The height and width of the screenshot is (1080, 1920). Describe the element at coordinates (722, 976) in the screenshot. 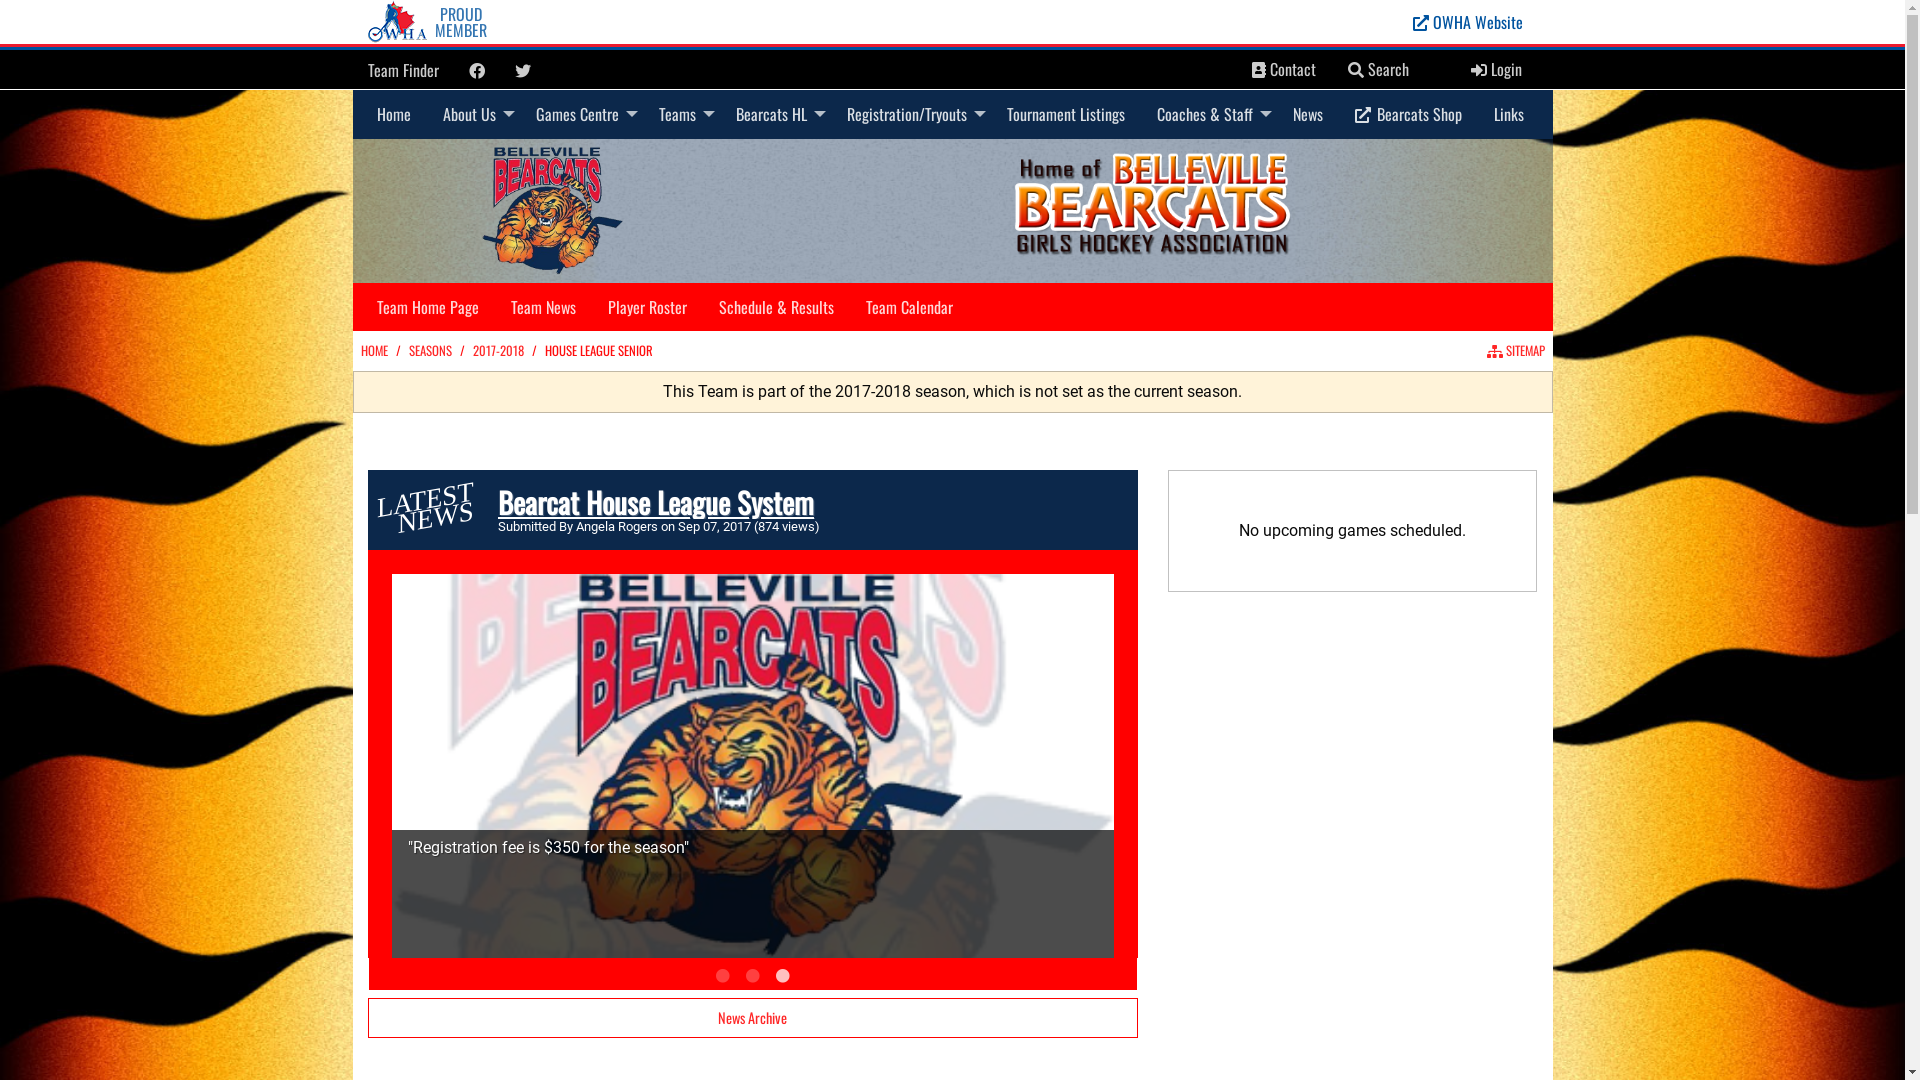

I see `1` at that location.